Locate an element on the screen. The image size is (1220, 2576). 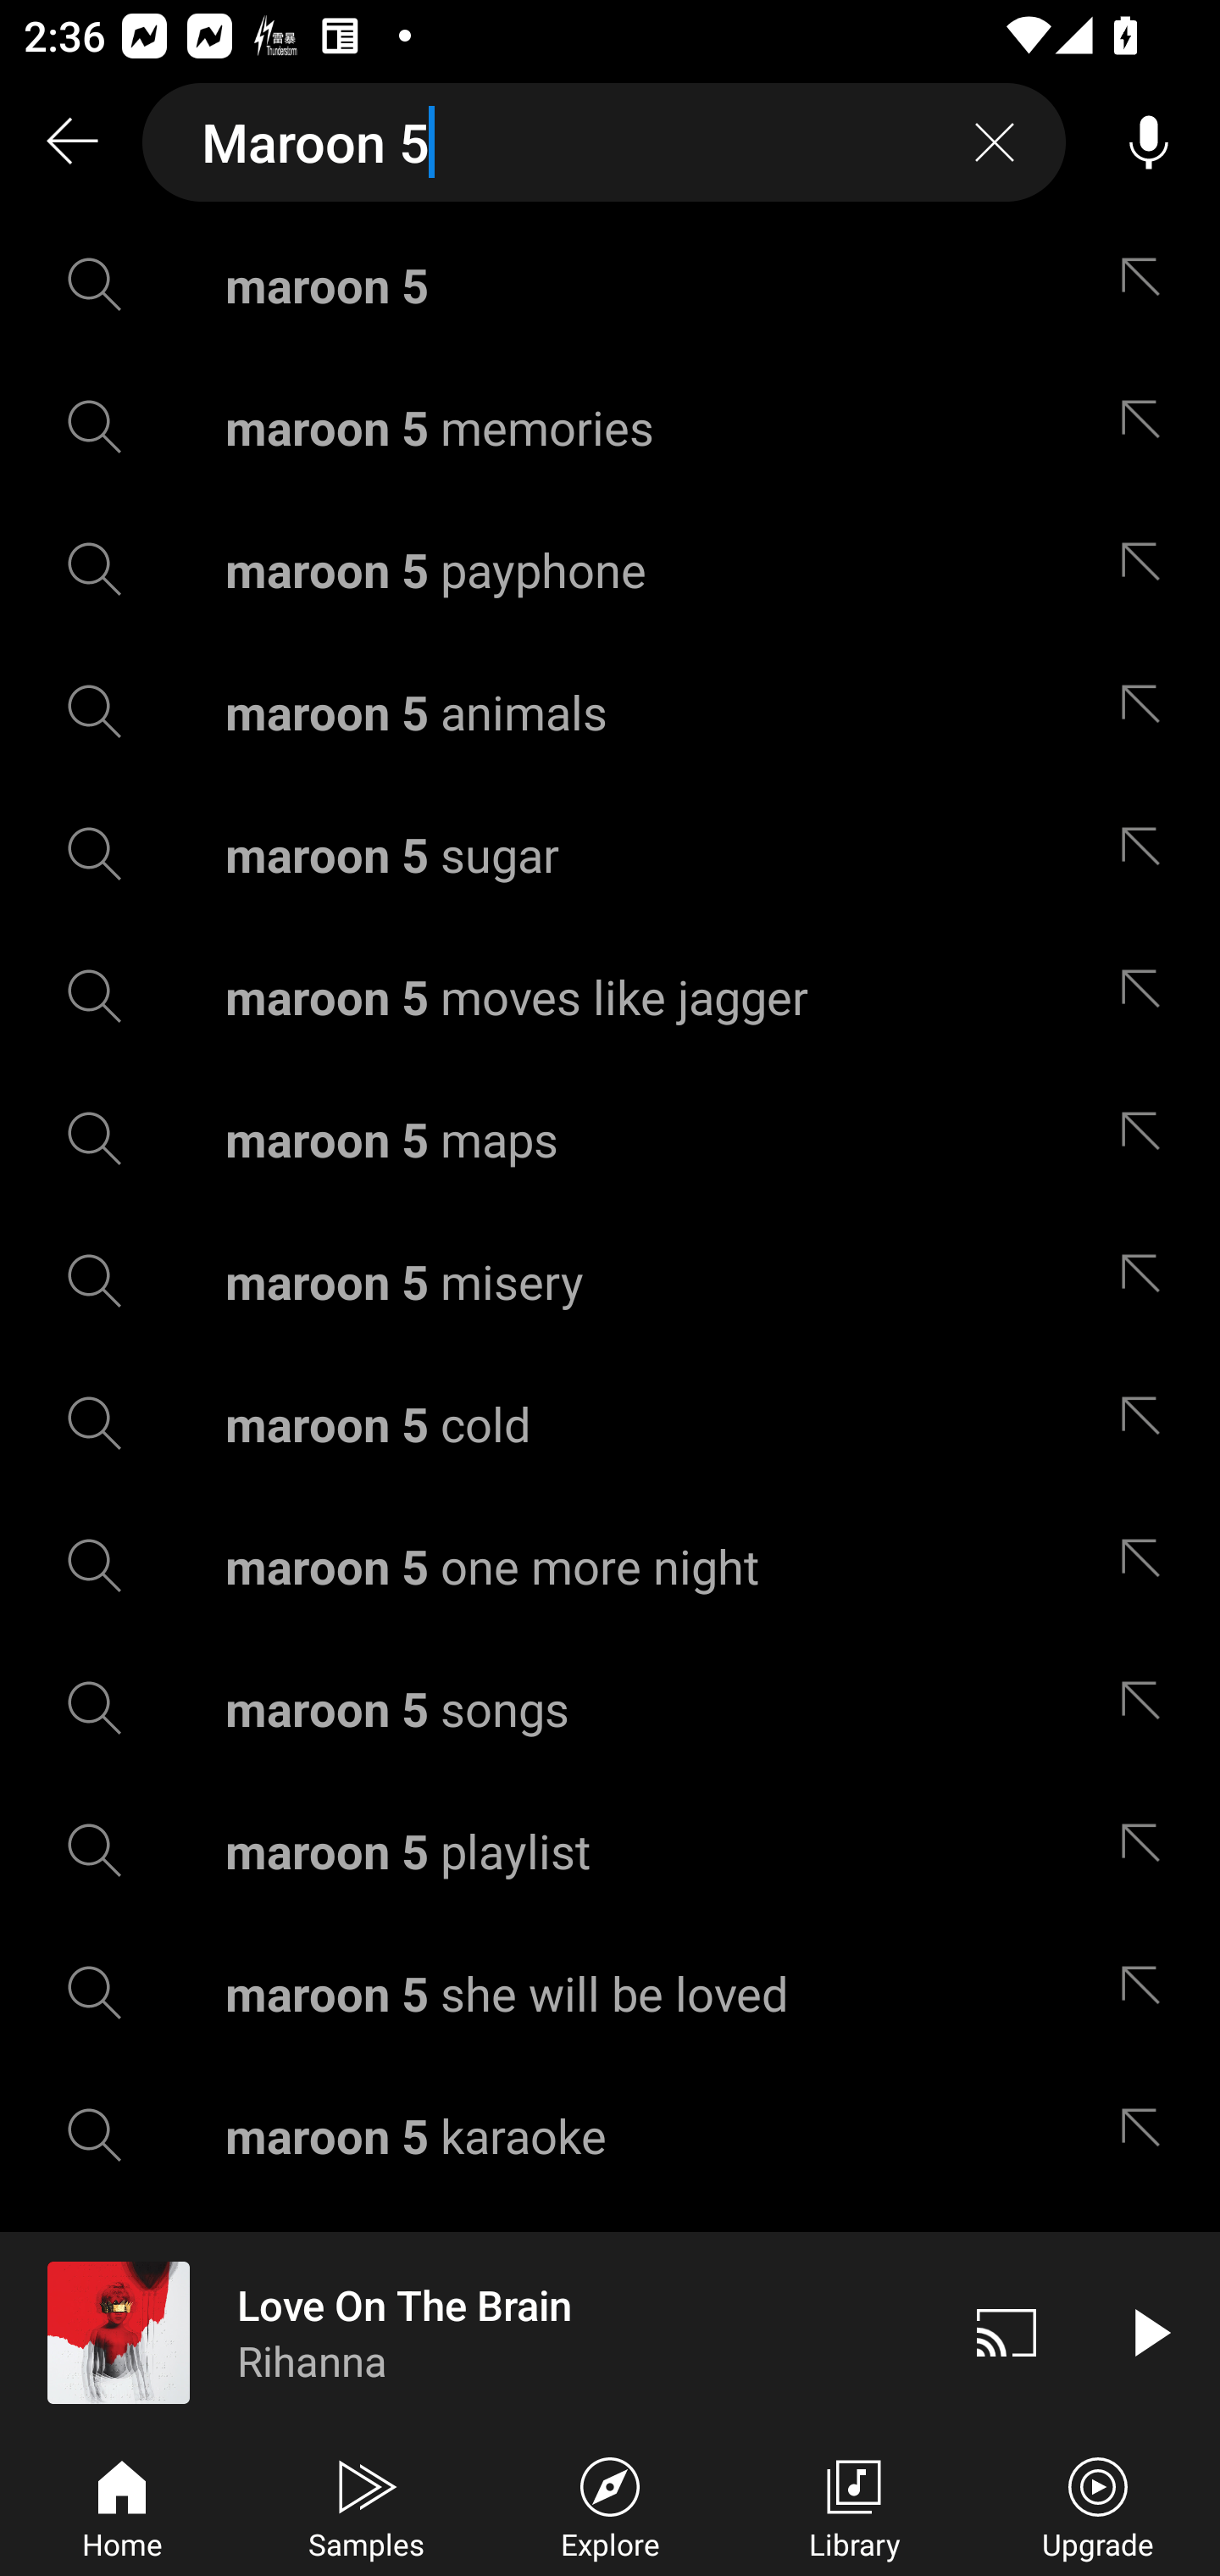
Edit suggestion maroon 5 sugar is located at coordinates (1148, 854).